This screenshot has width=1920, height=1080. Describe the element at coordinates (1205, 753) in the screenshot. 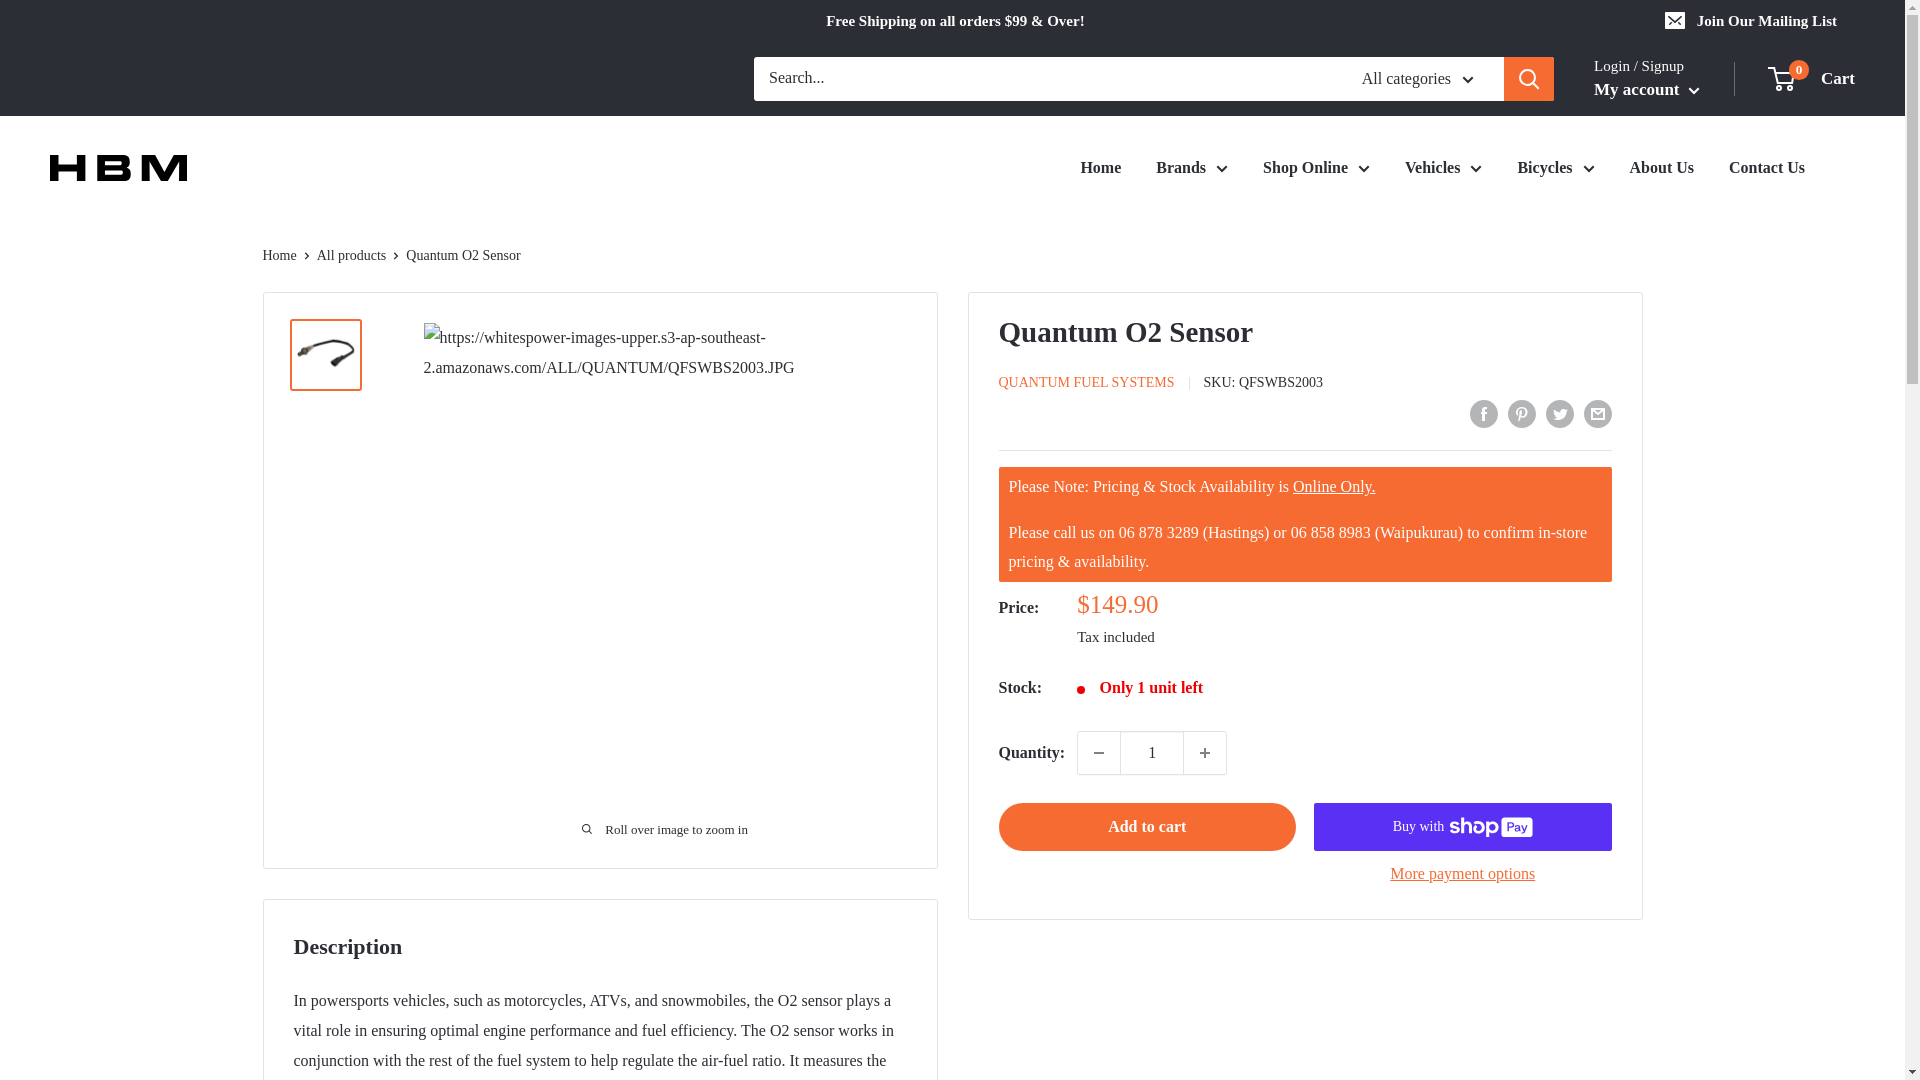

I see `Increase quantity by 1` at that location.